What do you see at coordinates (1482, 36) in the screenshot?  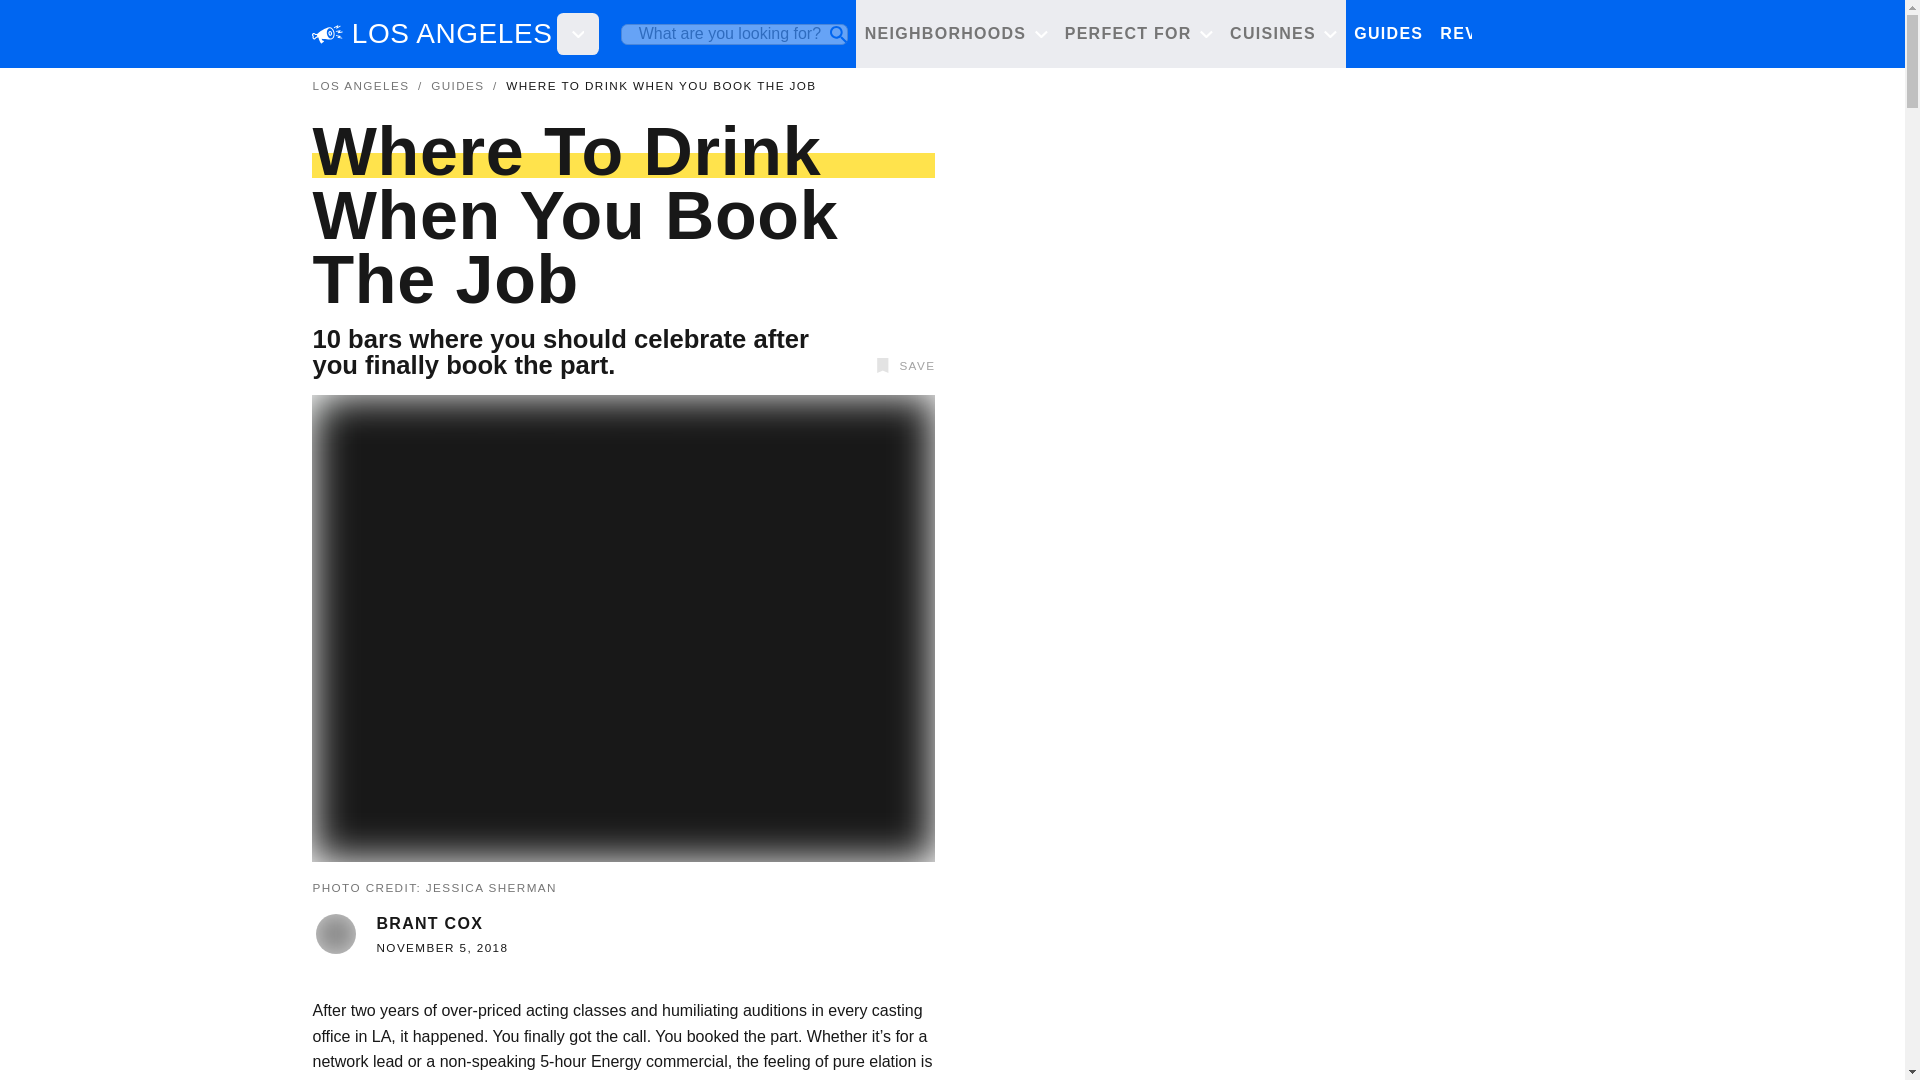 I see `REVIEWS` at bounding box center [1482, 36].